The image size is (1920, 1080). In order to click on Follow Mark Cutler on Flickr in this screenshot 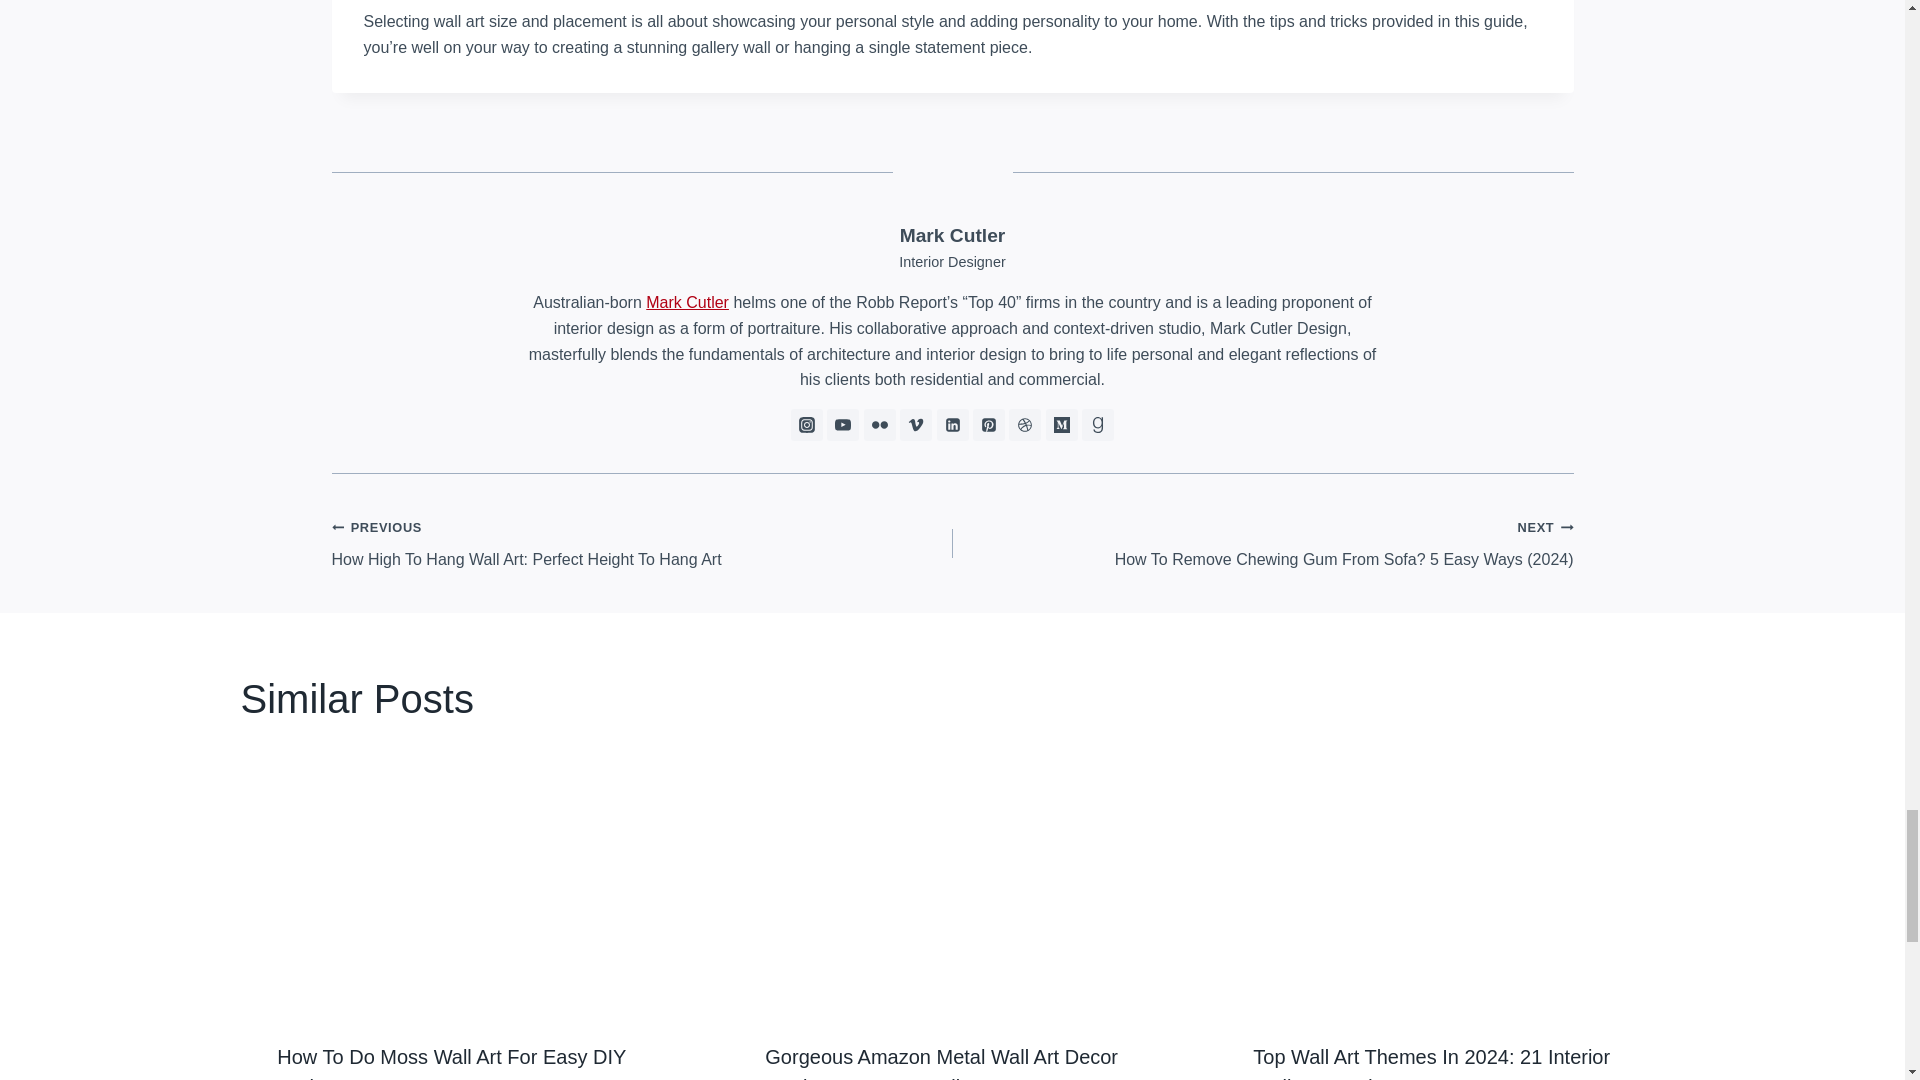, I will do `click(880, 424)`.